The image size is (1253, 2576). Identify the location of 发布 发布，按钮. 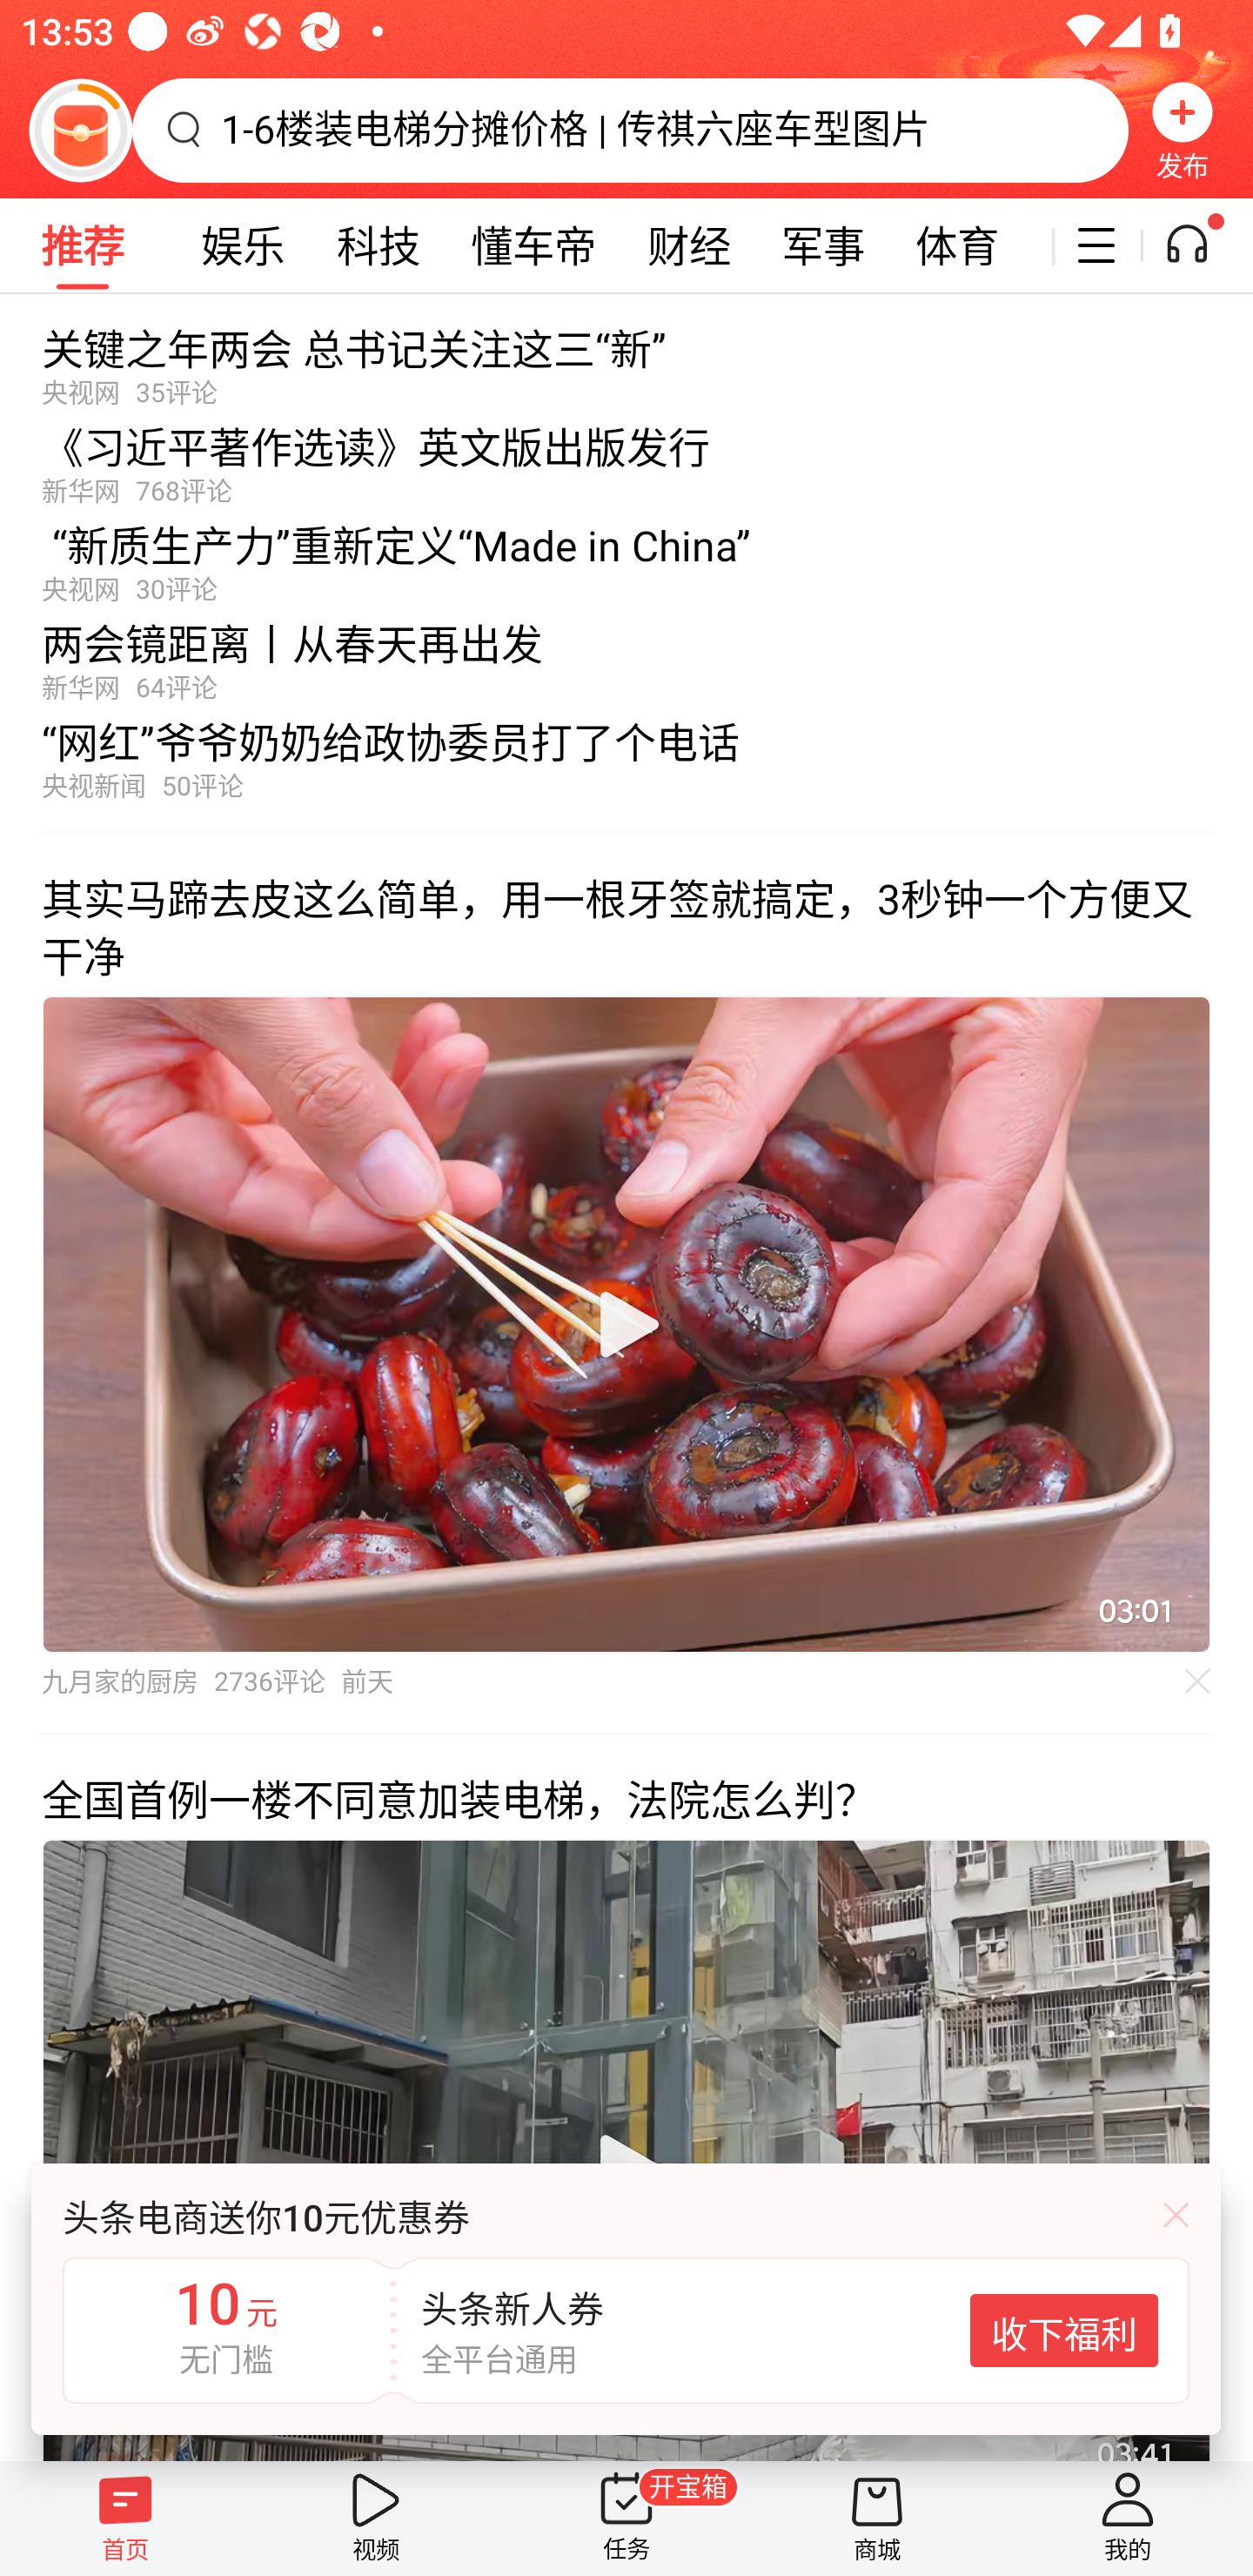
(1183, 130).